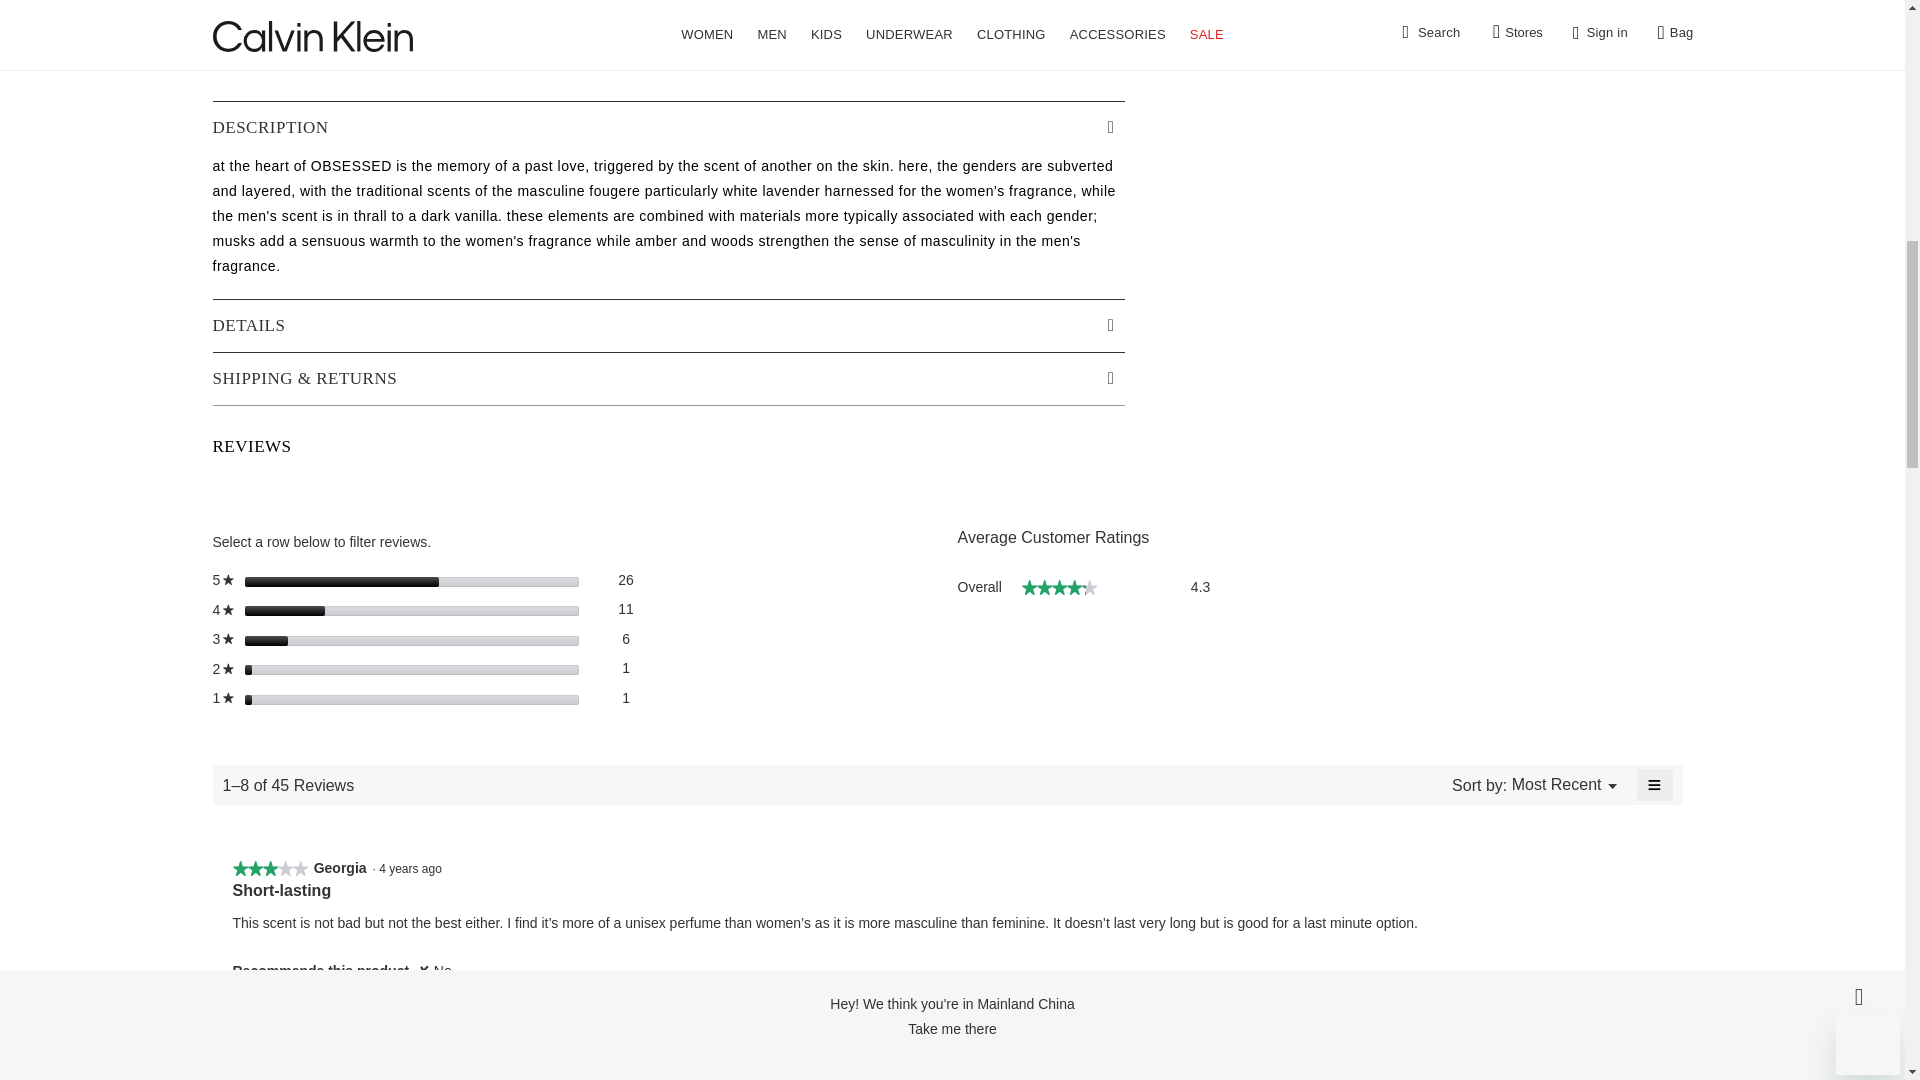 The height and width of the screenshot is (1080, 1920). I want to click on 3 out of 5 stars., so click(254, 868).